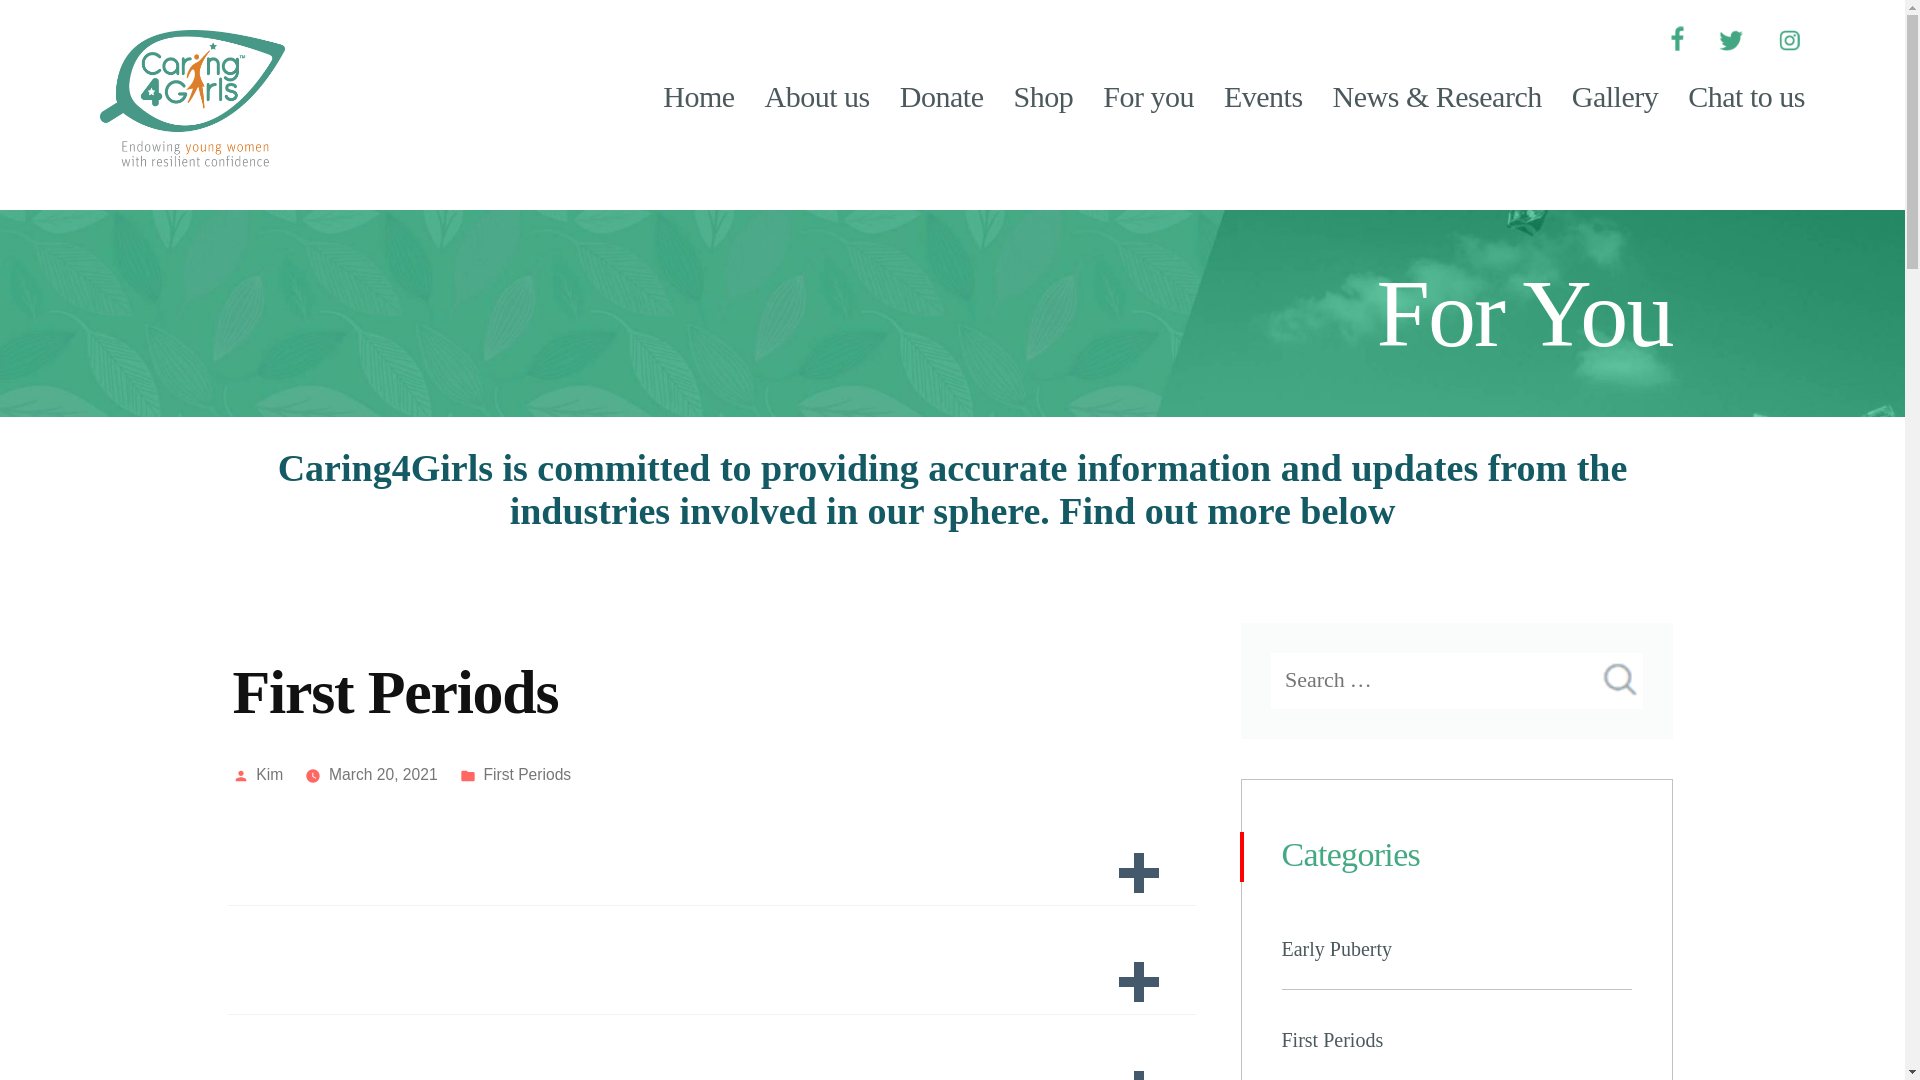 The height and width of the screenshot is (1080, 1920). Describe the element at coordinates (1263, 96) in the screenshot. I see `Events` at that location.